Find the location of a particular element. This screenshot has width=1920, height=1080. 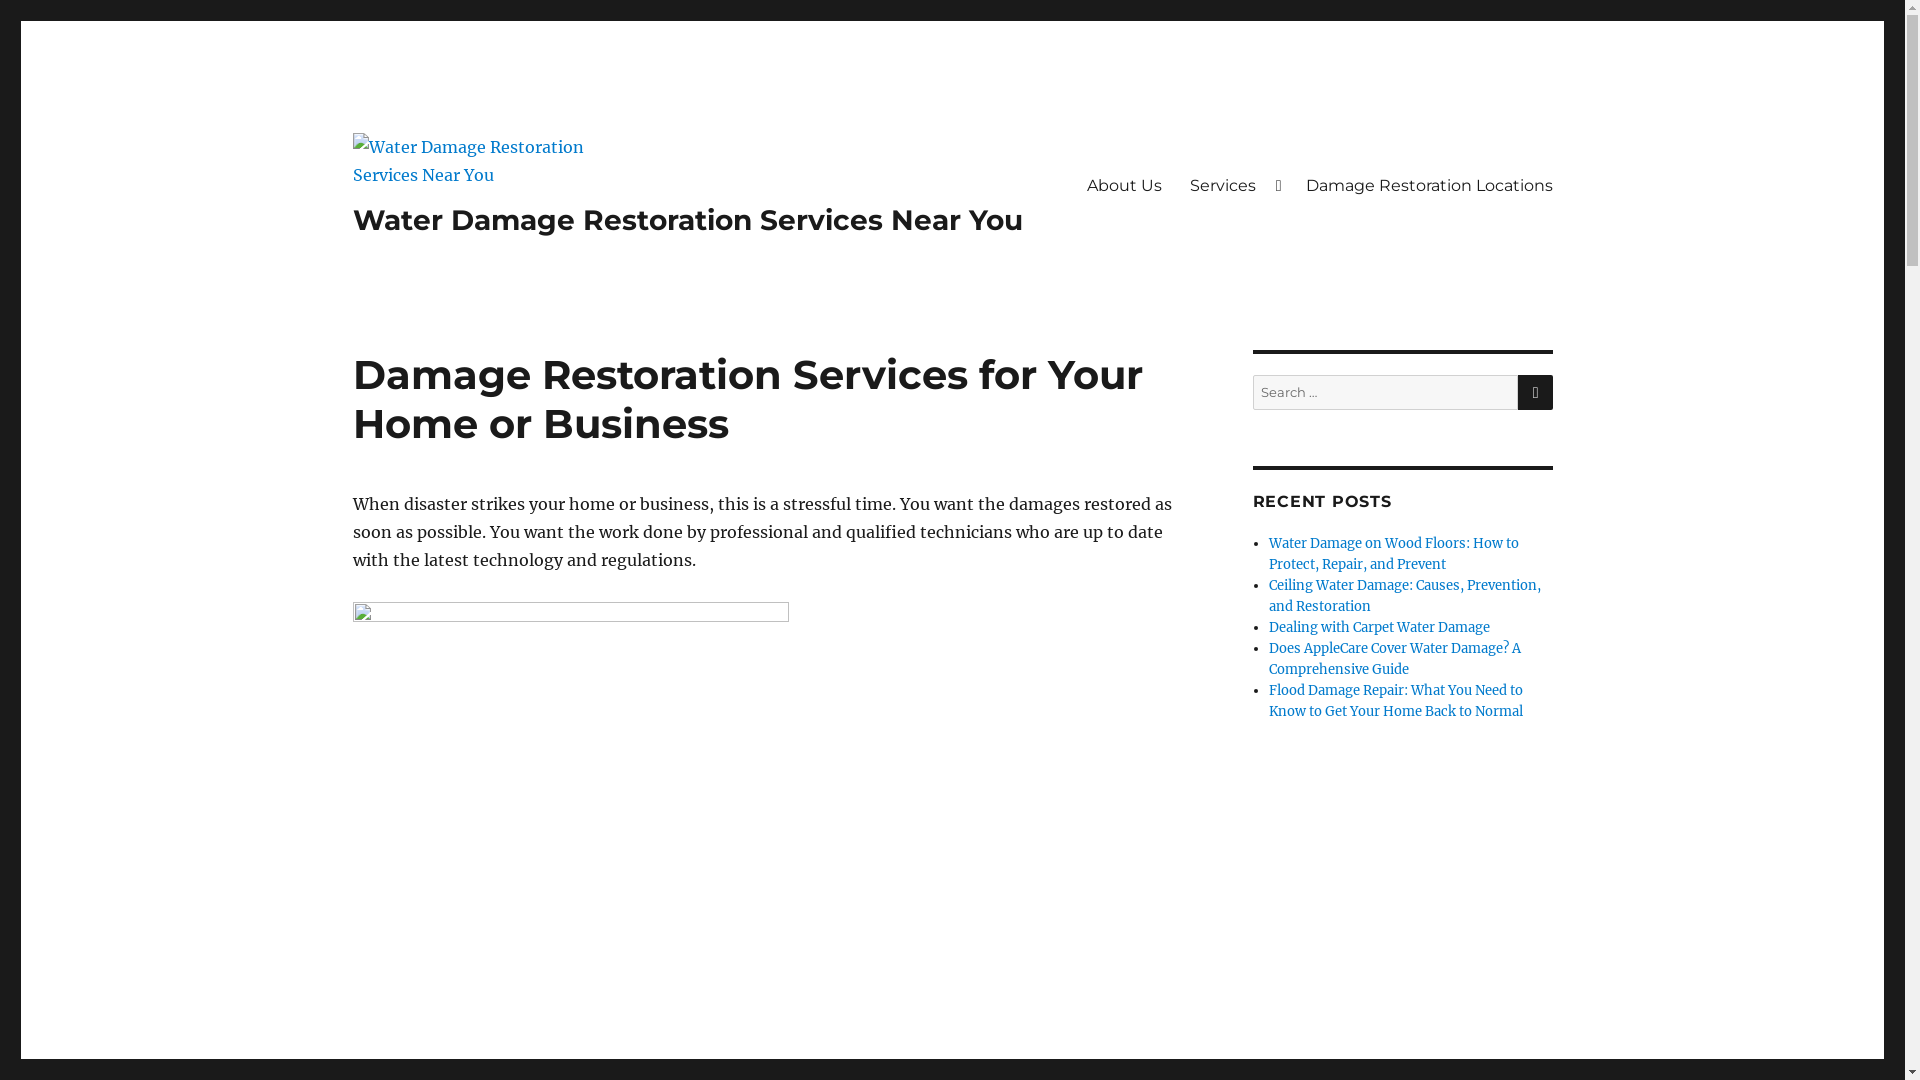

Dealing with Carpet Water Damage is located at coordinates (1380, 628).